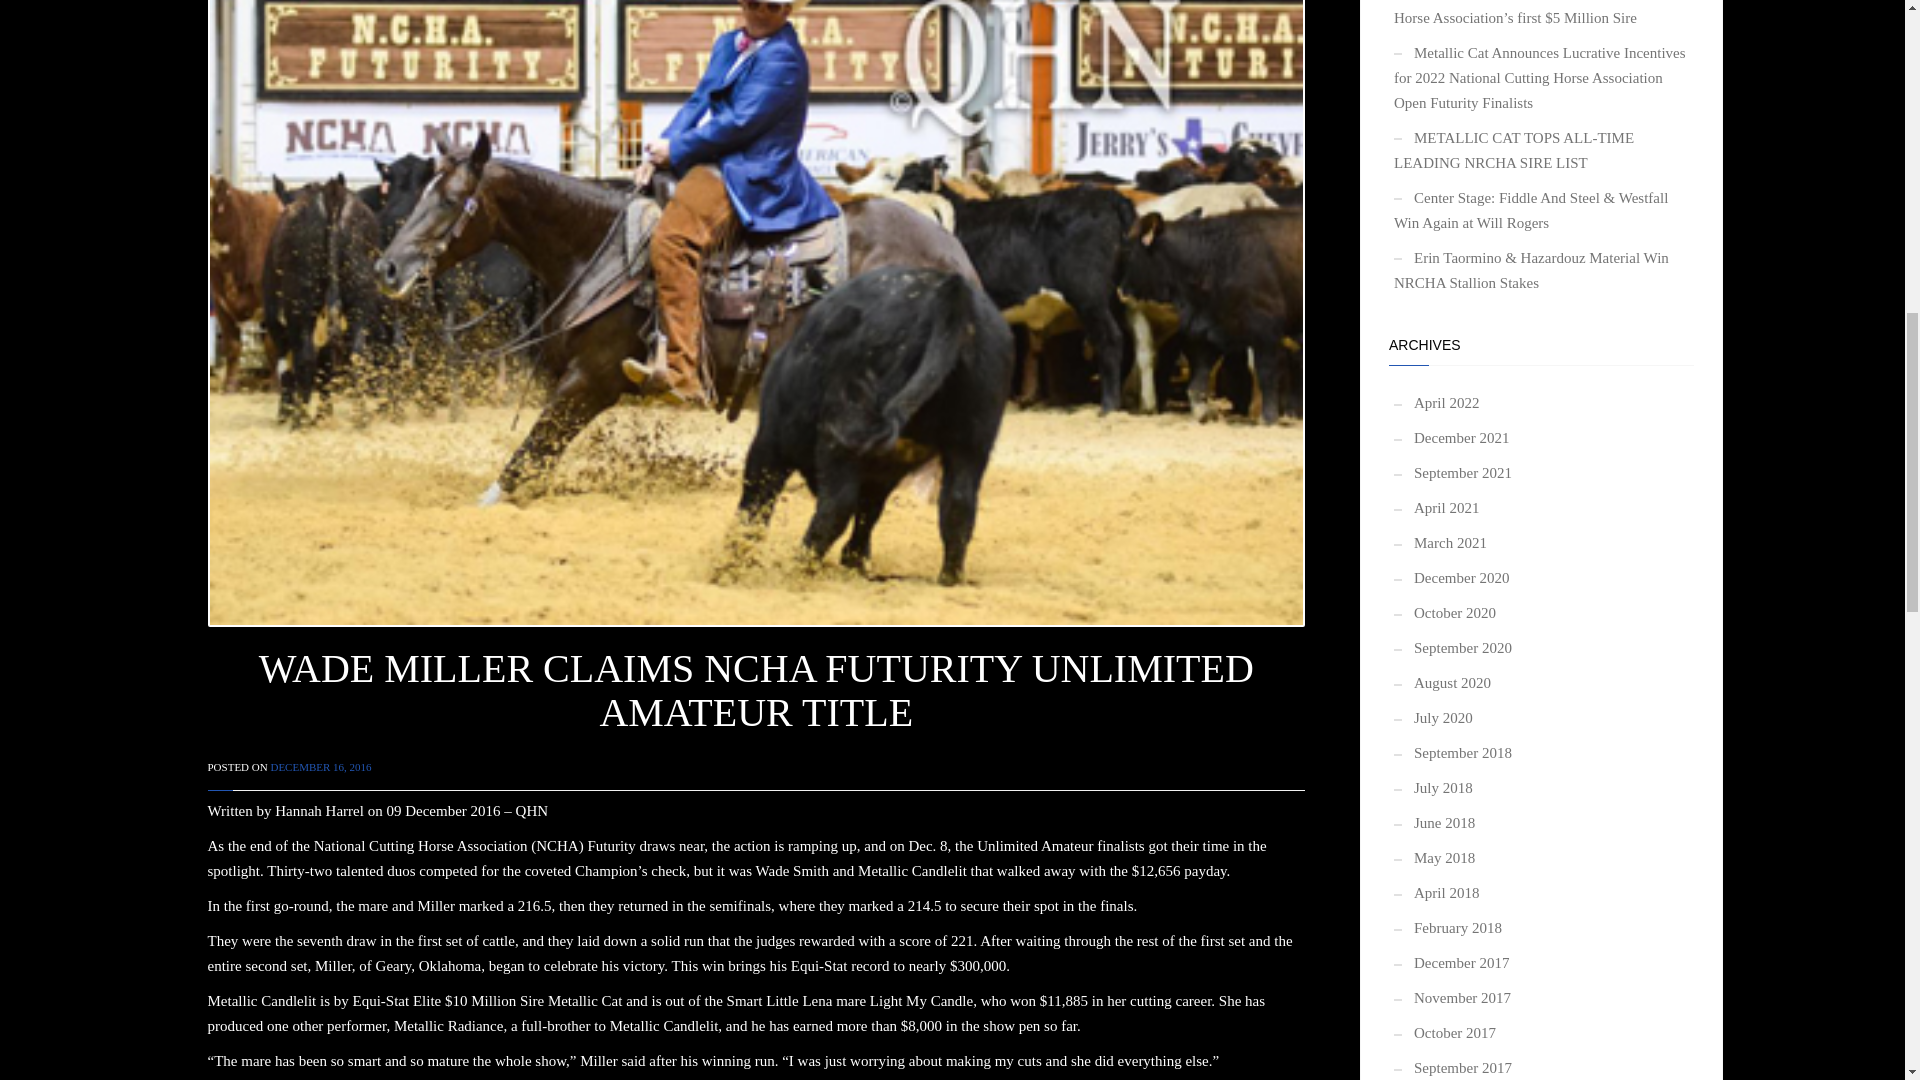  Describe the element at coordinates (1451, 963) in the screenshot. I see `December 2017` at that location.